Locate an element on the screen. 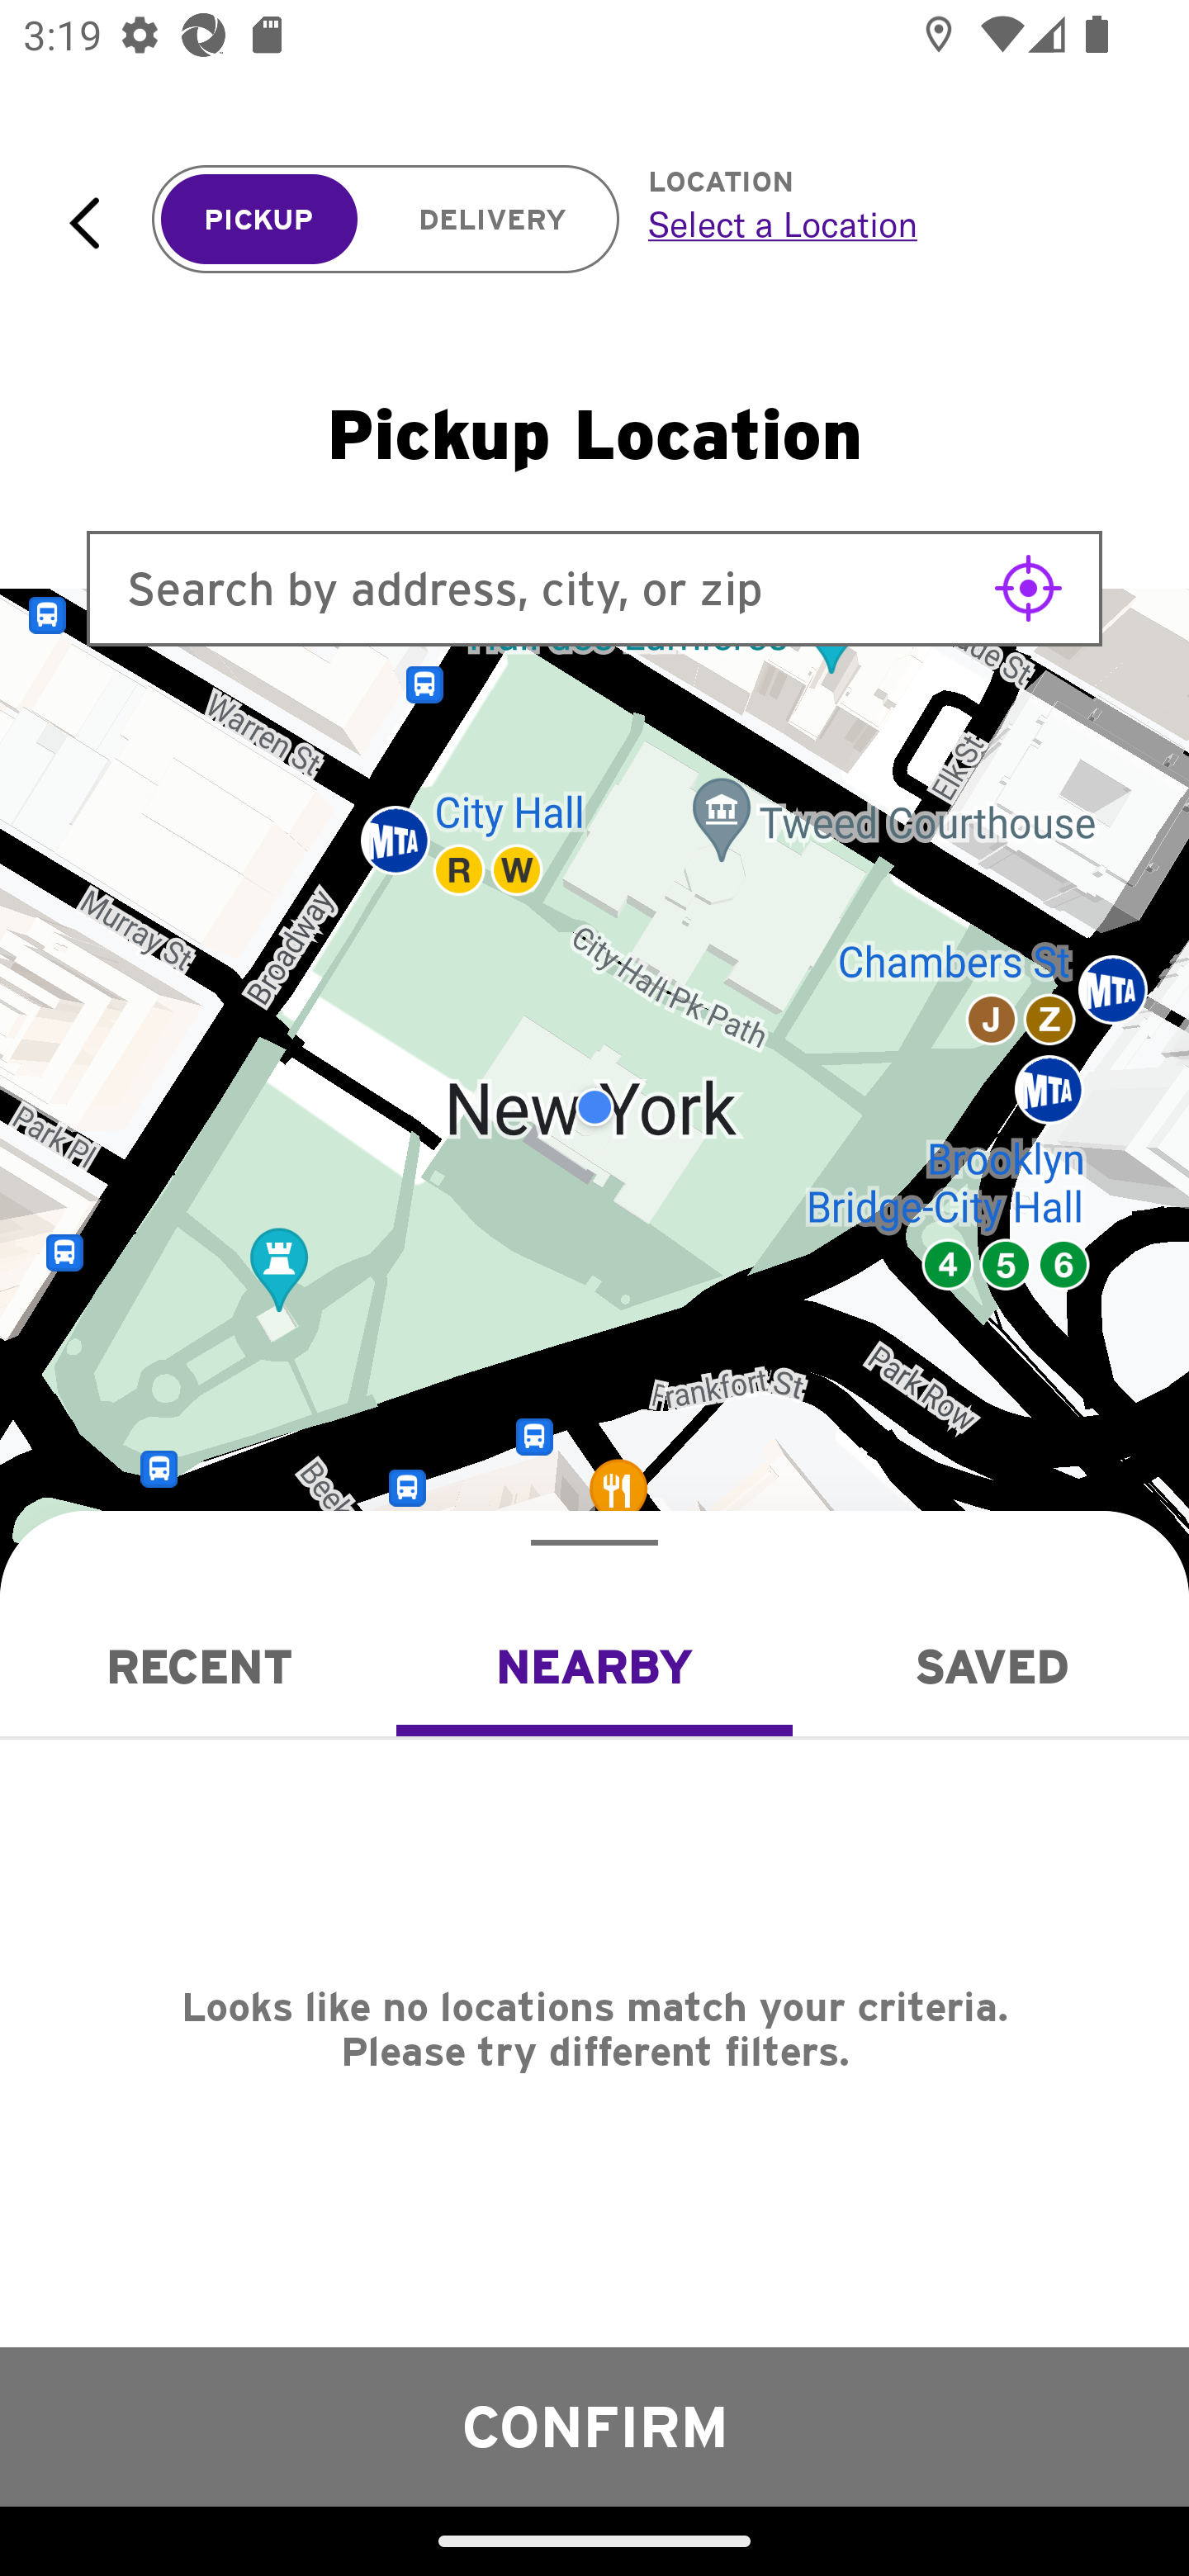 Image resolution: width=1189 pixels, height=2576 pixels. Google Map is located at coordinates (594, 1107).